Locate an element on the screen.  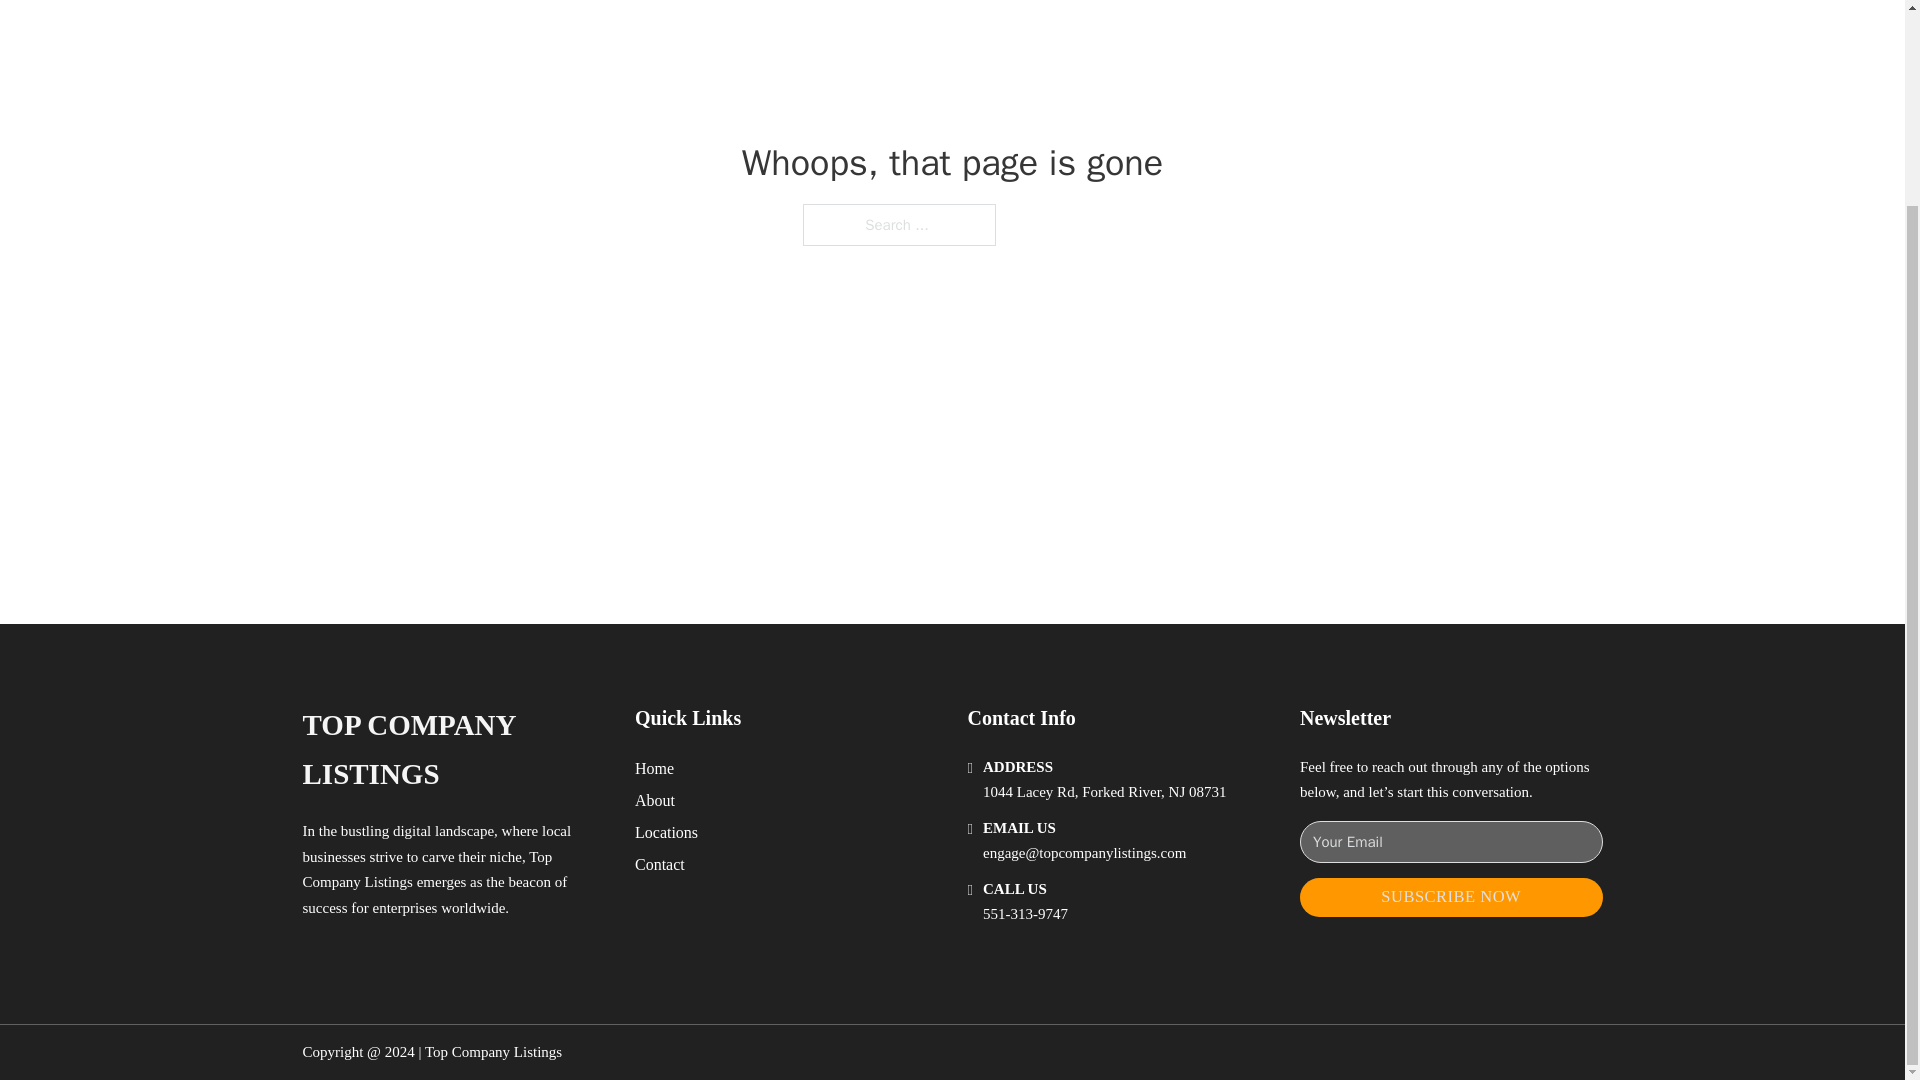
Locations is located at coordinates (666, 832).